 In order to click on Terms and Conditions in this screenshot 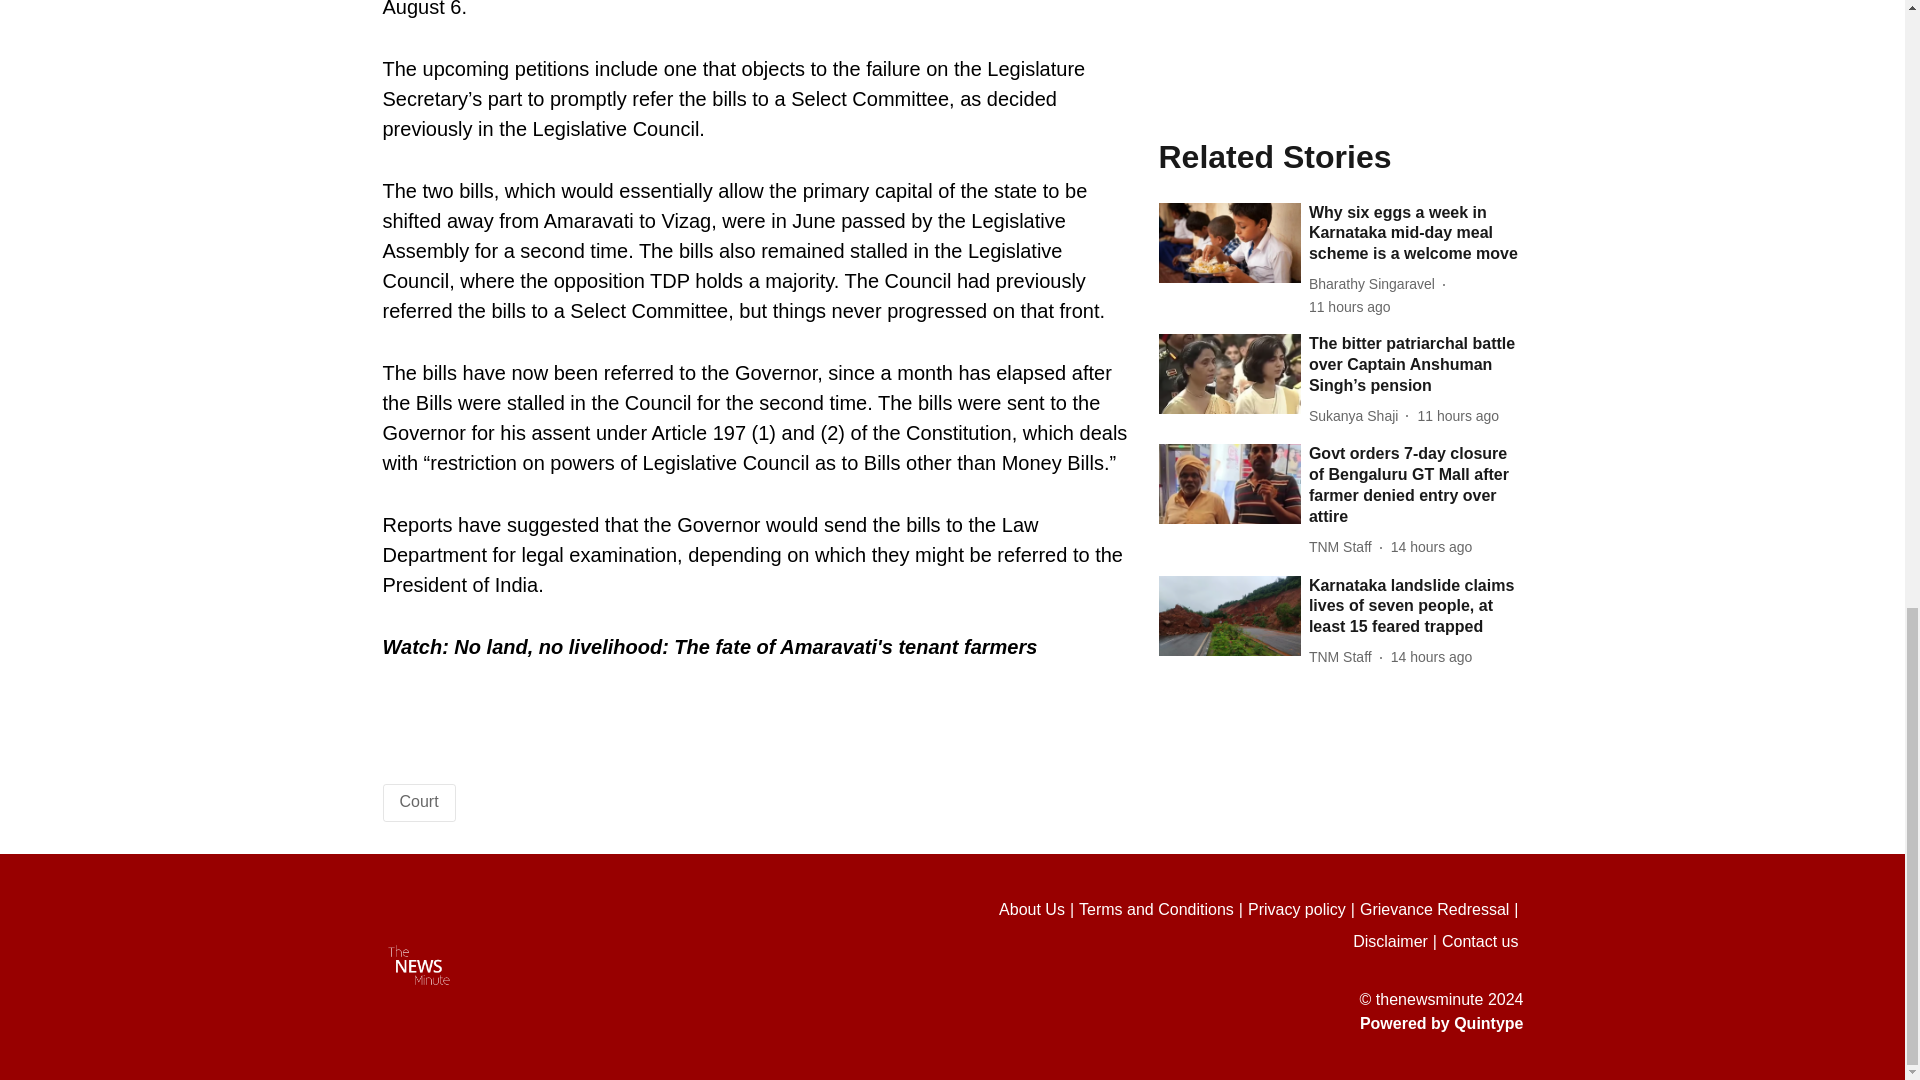, I will do `click(1164, 910)`.